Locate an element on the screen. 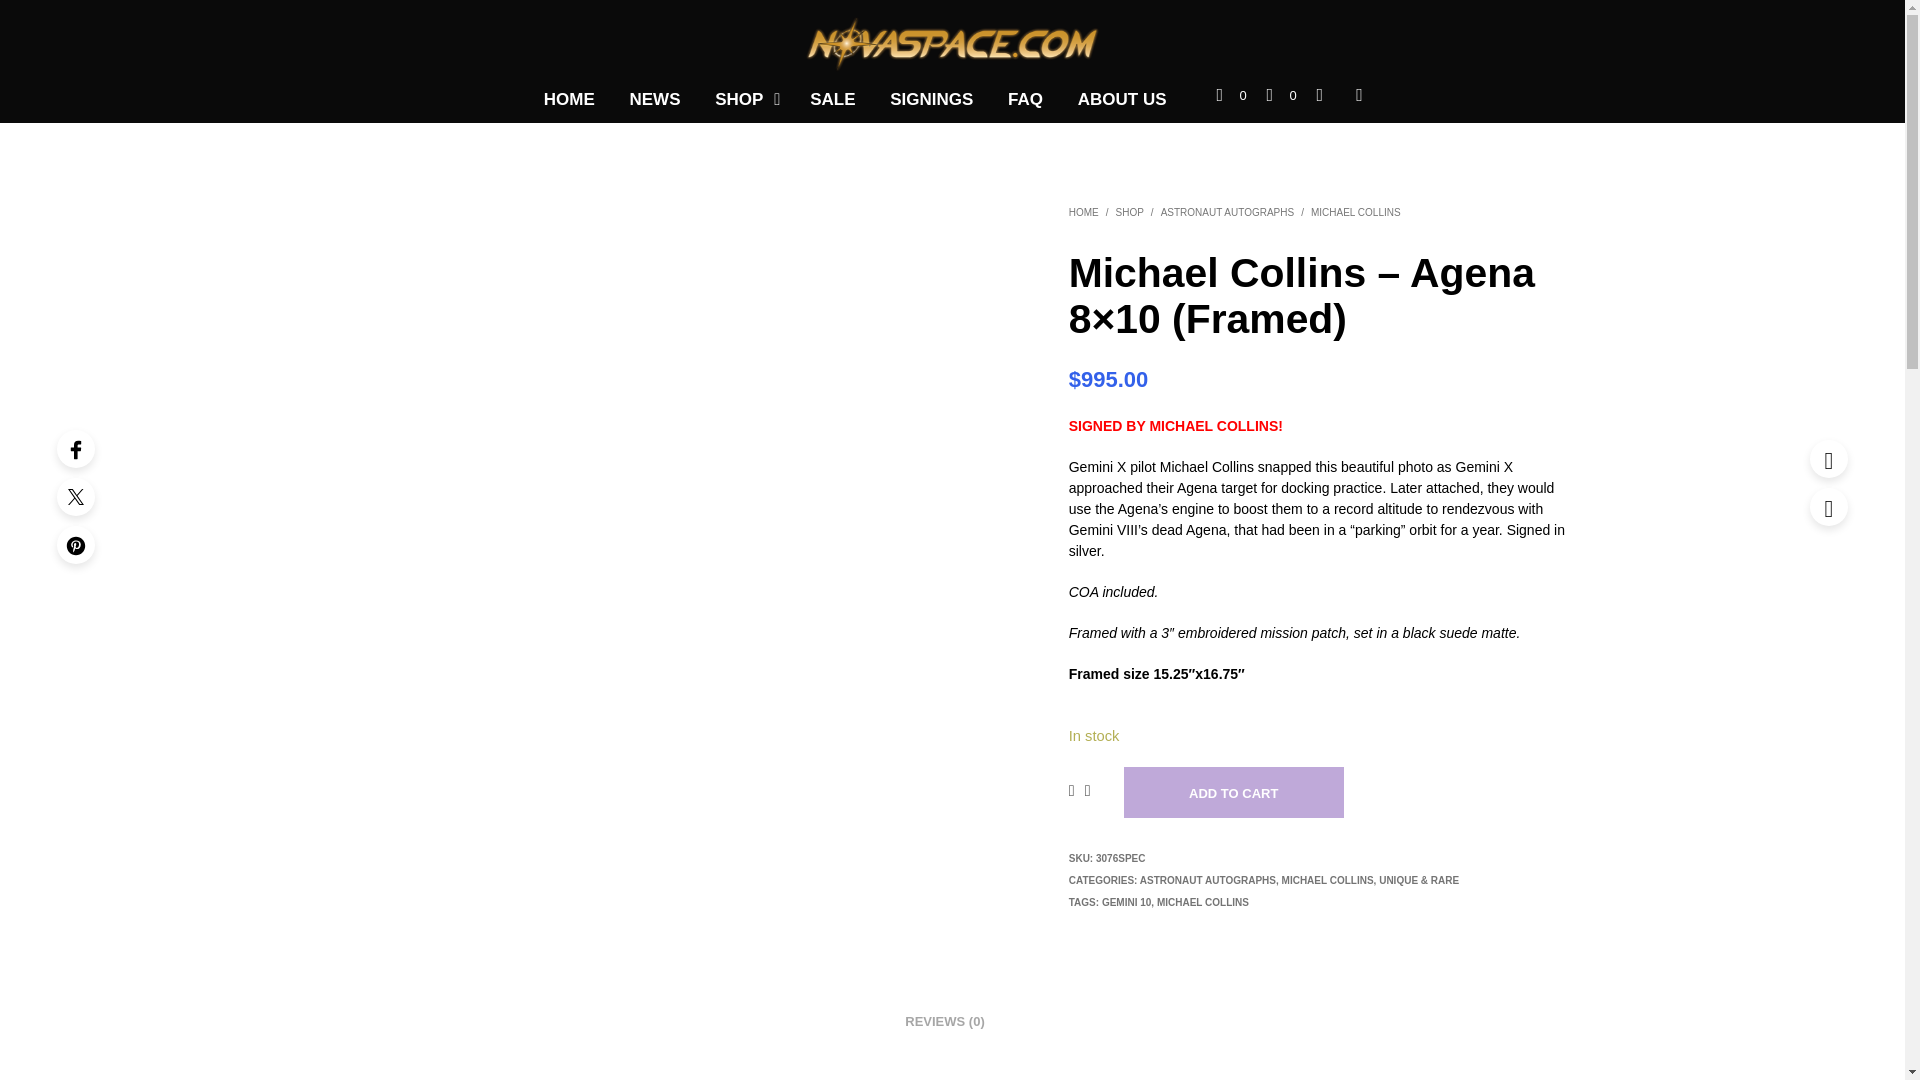 Image resolution: width=1920 pixels, height=1080 pixels. ASTRONAUT AUTOGRAPHS is located at coordinates (1208, 880).